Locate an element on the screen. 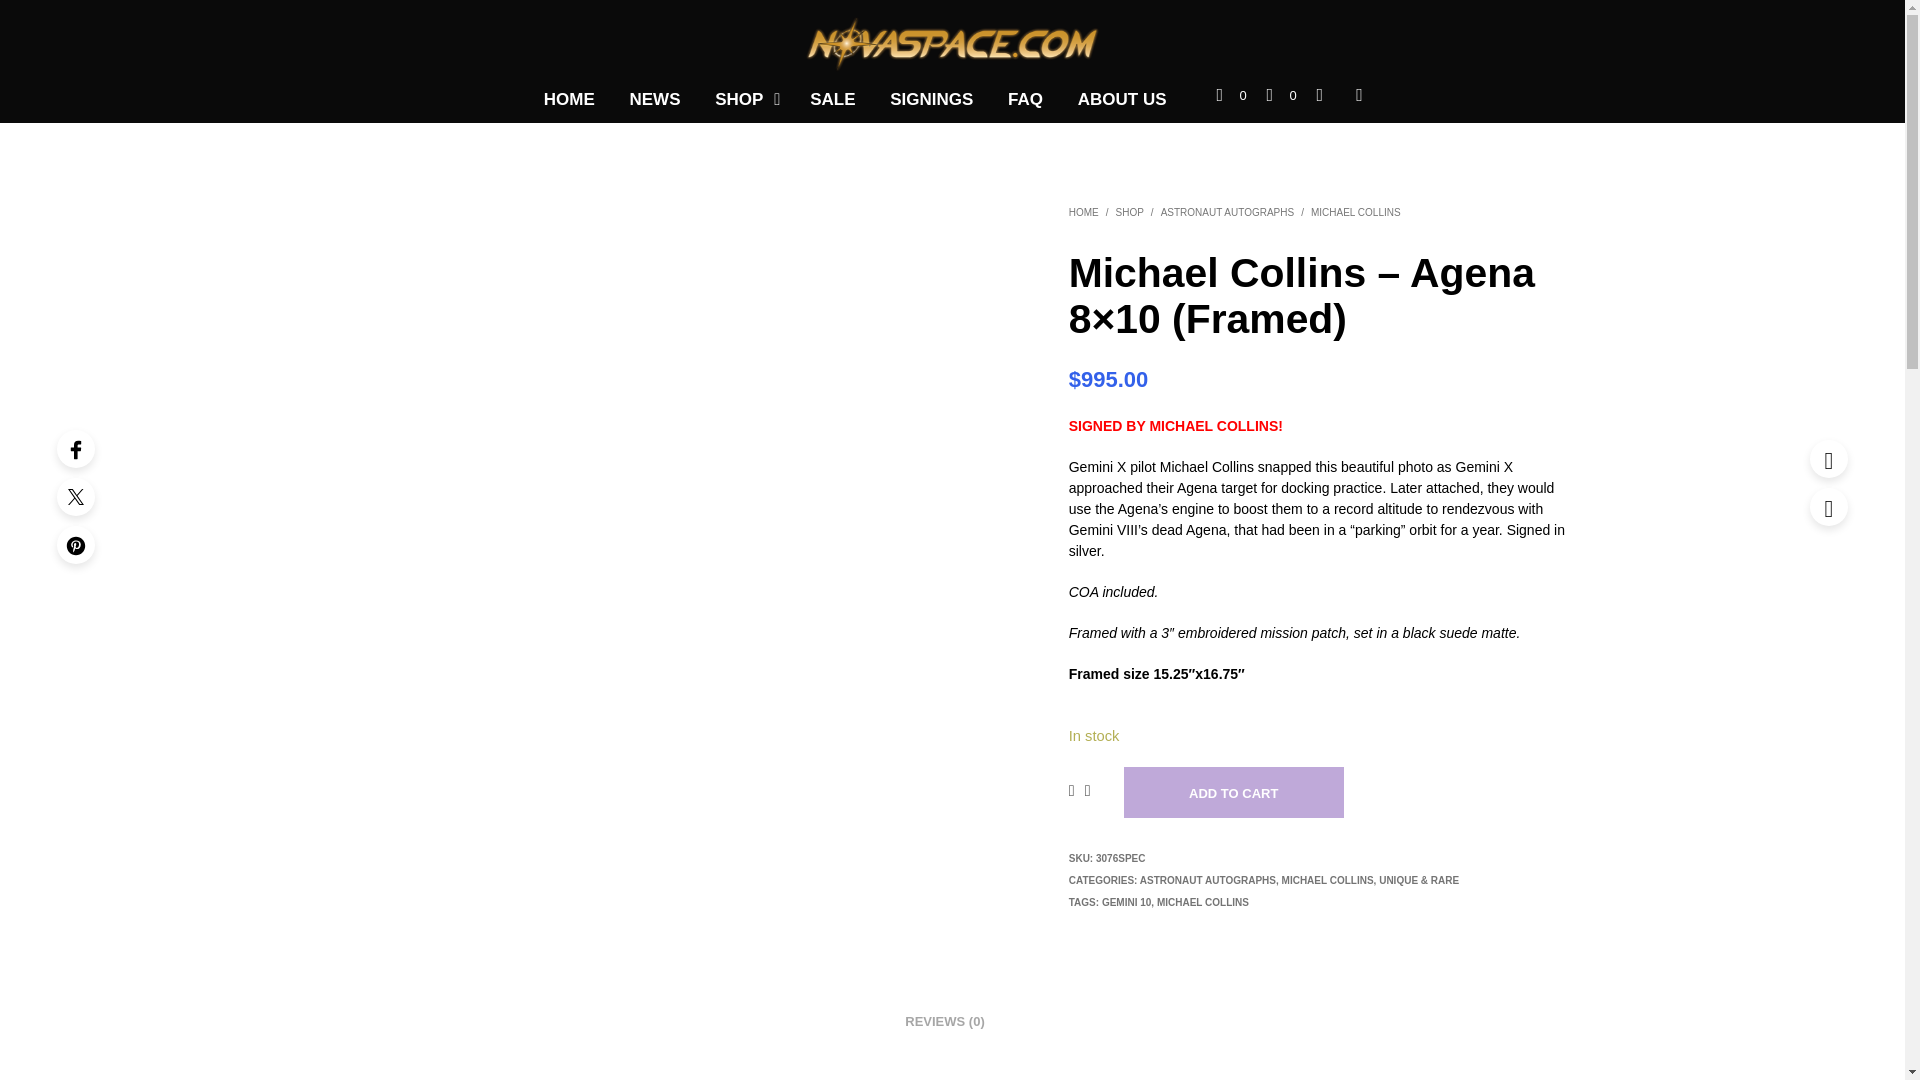 Image resolution: width=1920 pixels, height=1080 pixels. ASTRONAUT AUTOGRAPHS is located at coordinates (1208, 880).